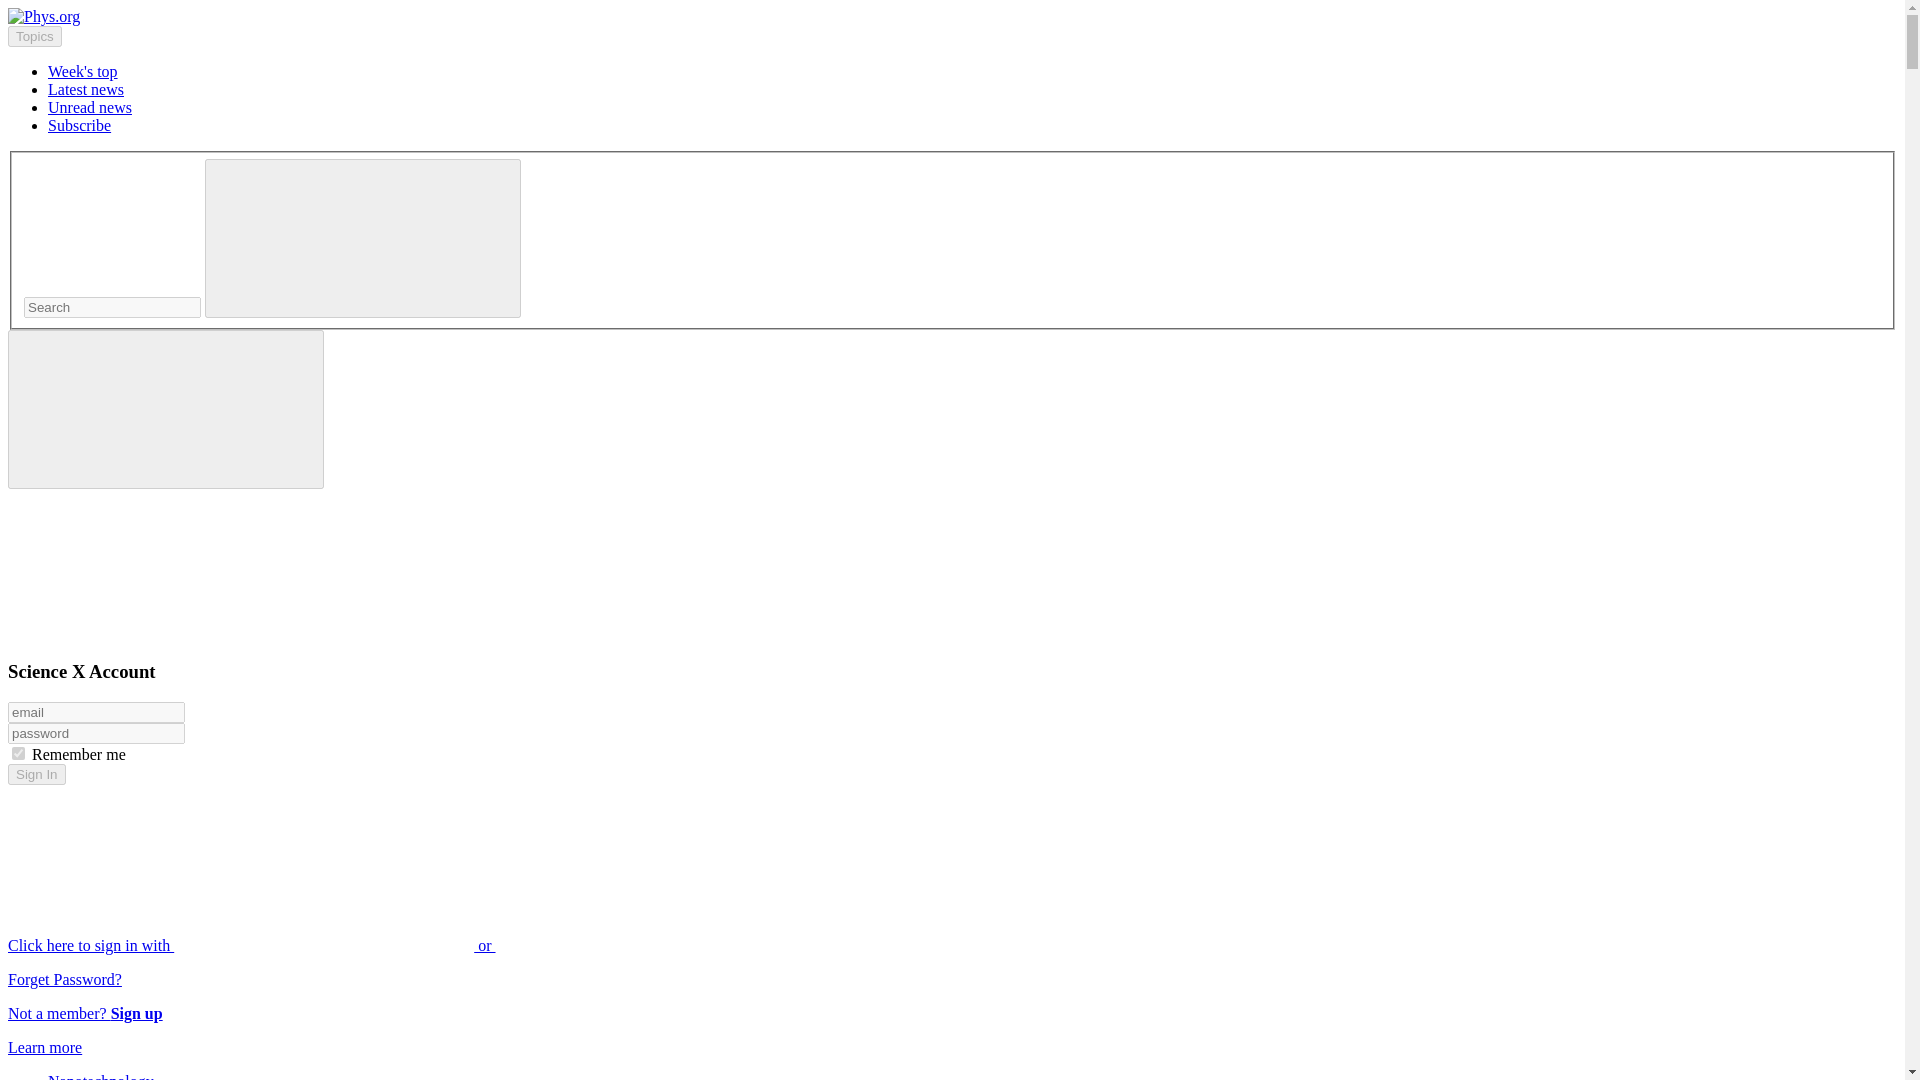 The height and width of the screenshot is (1080, 1920). I want to click on Week's top, so click(82, 70).